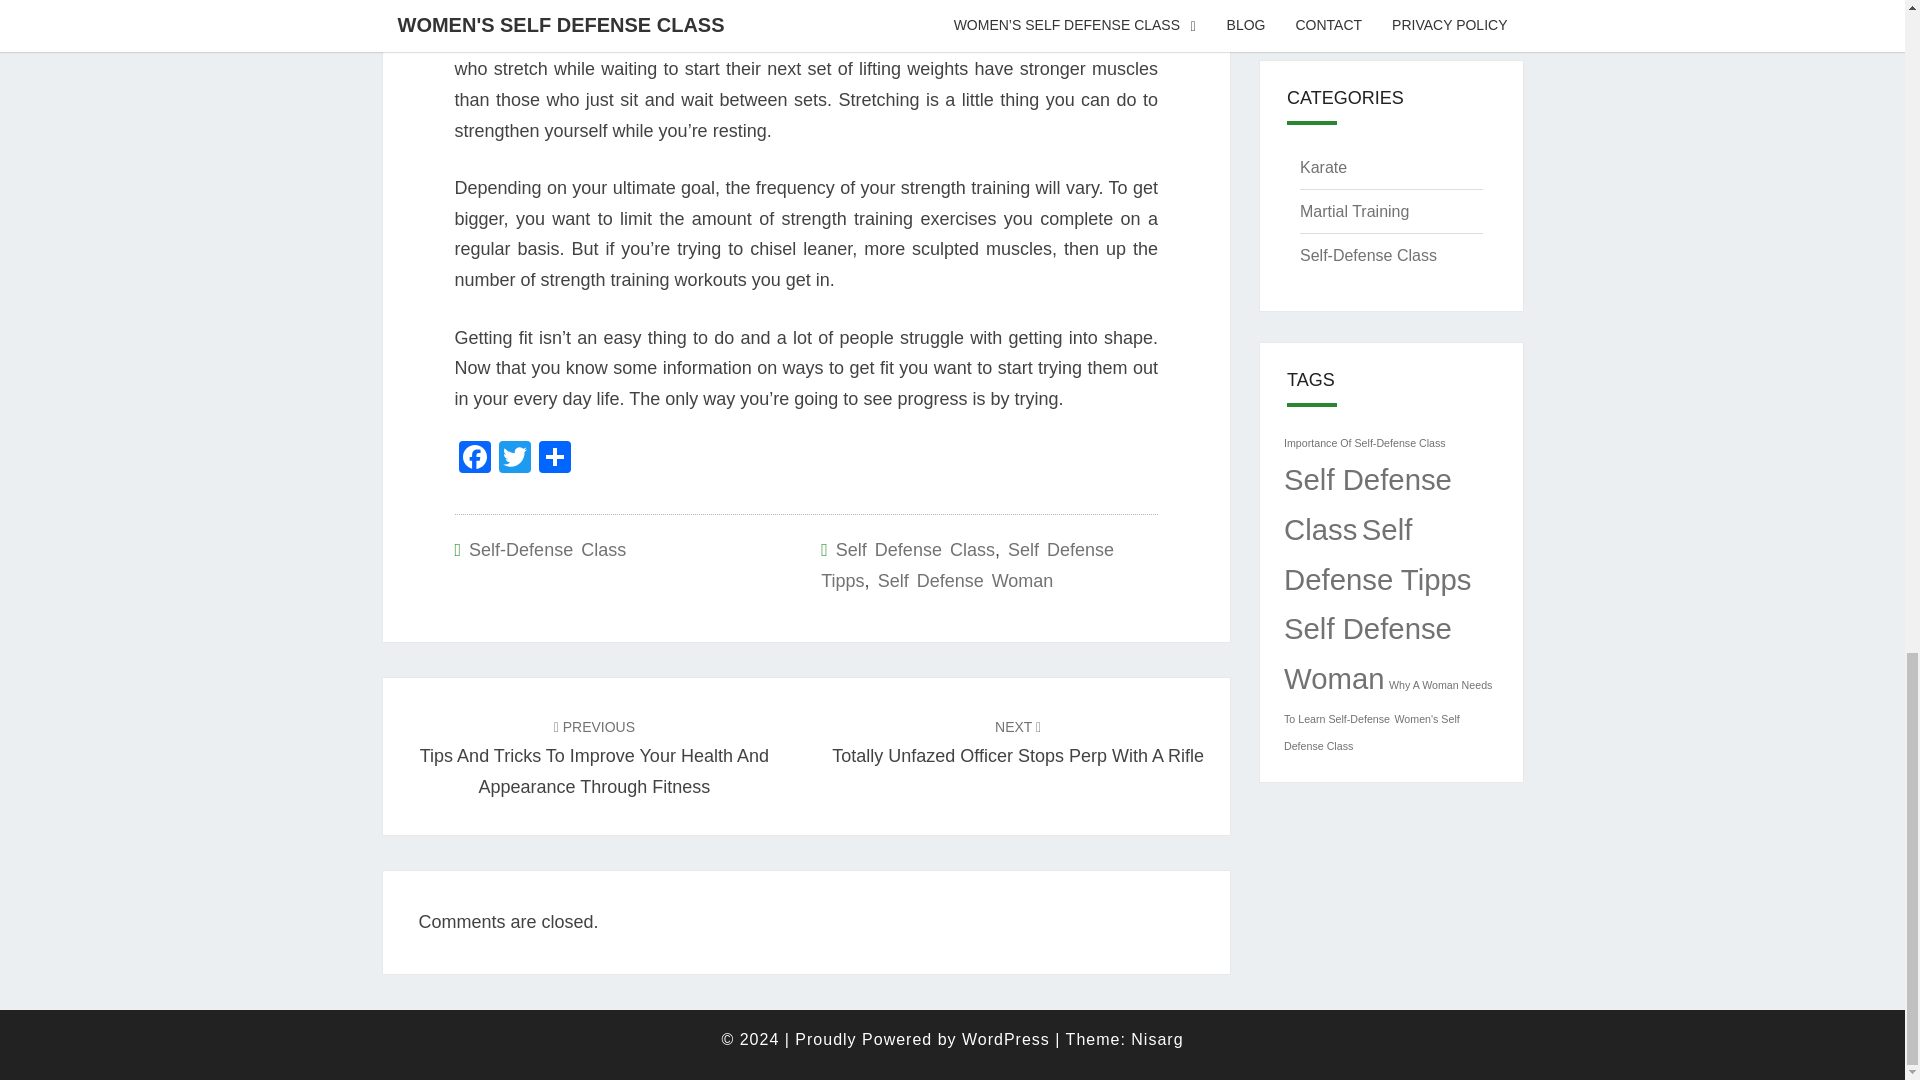 This screenshot has width=1920, height=1080. What do you see at coordinates (1368, 255) in the screenshot?
I see `Self-Defense Class` at bounding box center [1368, 255].